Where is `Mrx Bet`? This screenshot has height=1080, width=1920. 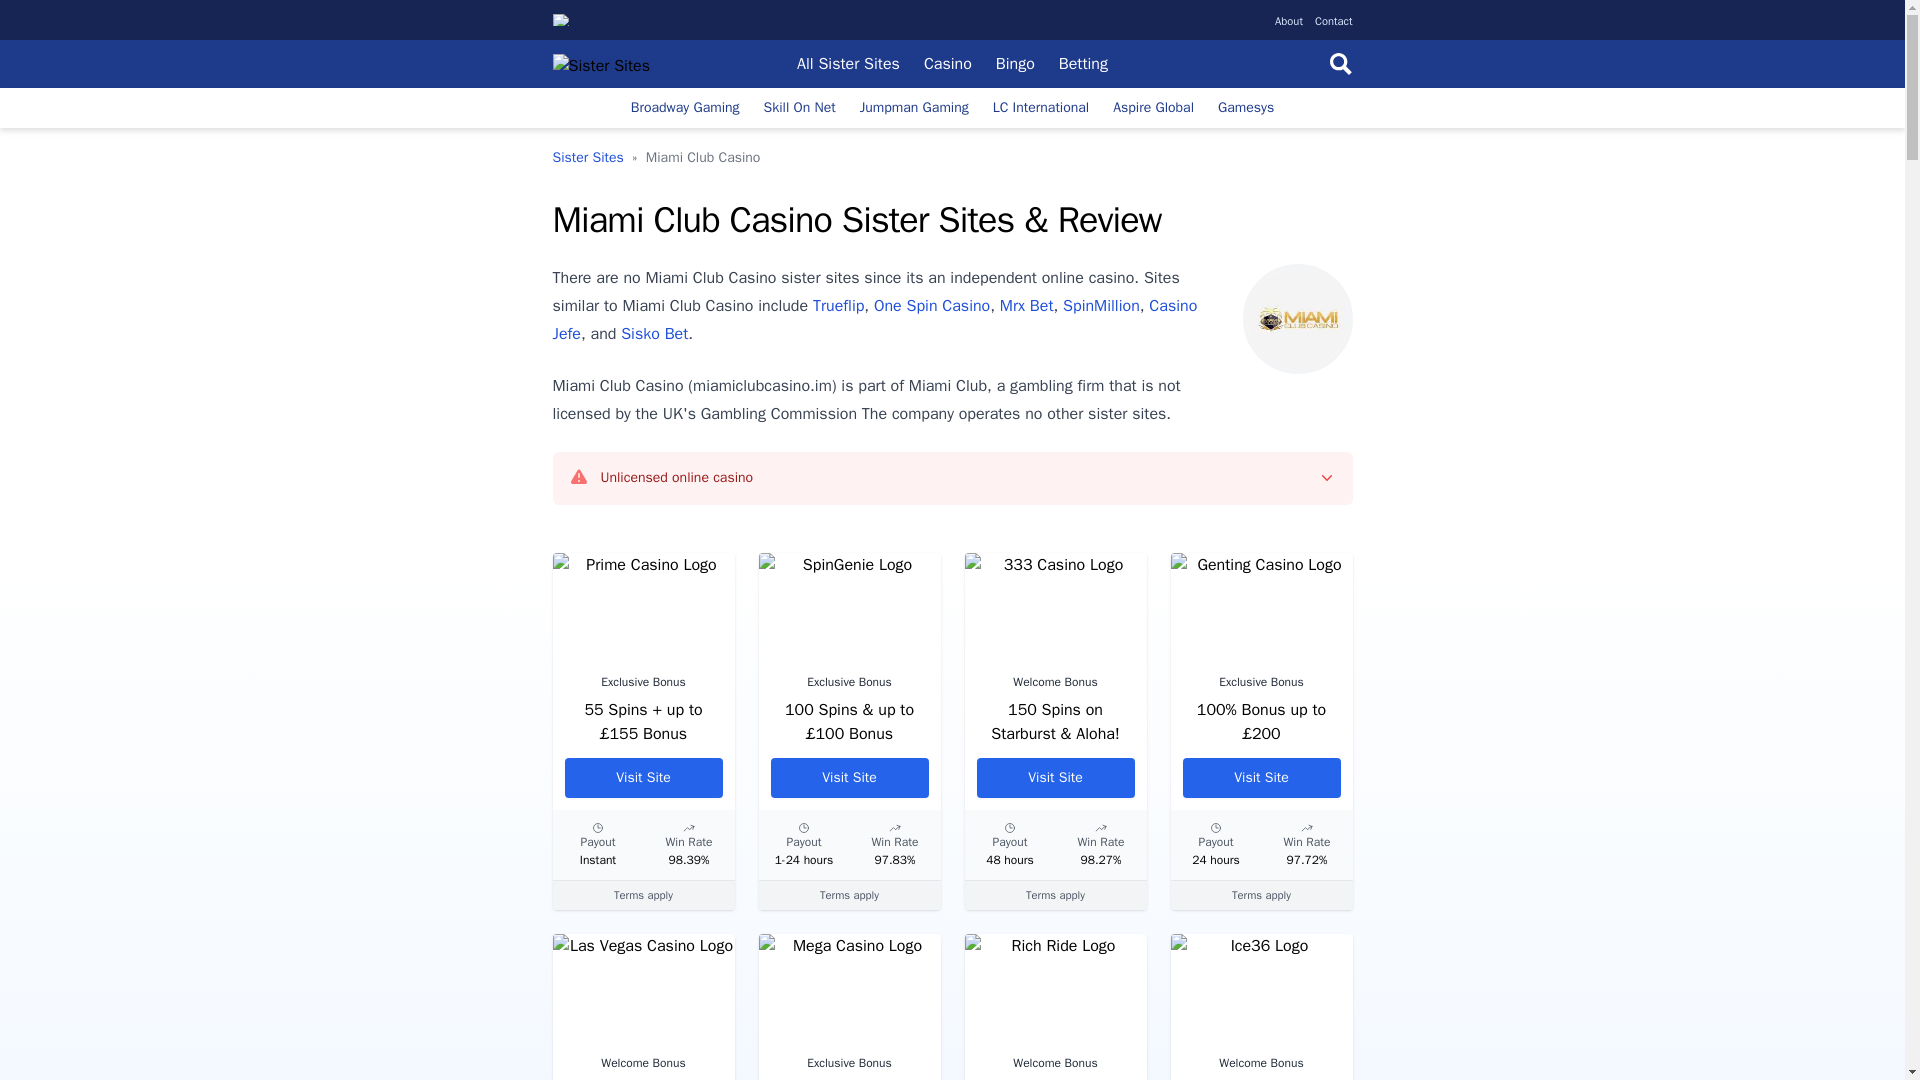
Mrx Bet is located at coordinates (1027, 306).